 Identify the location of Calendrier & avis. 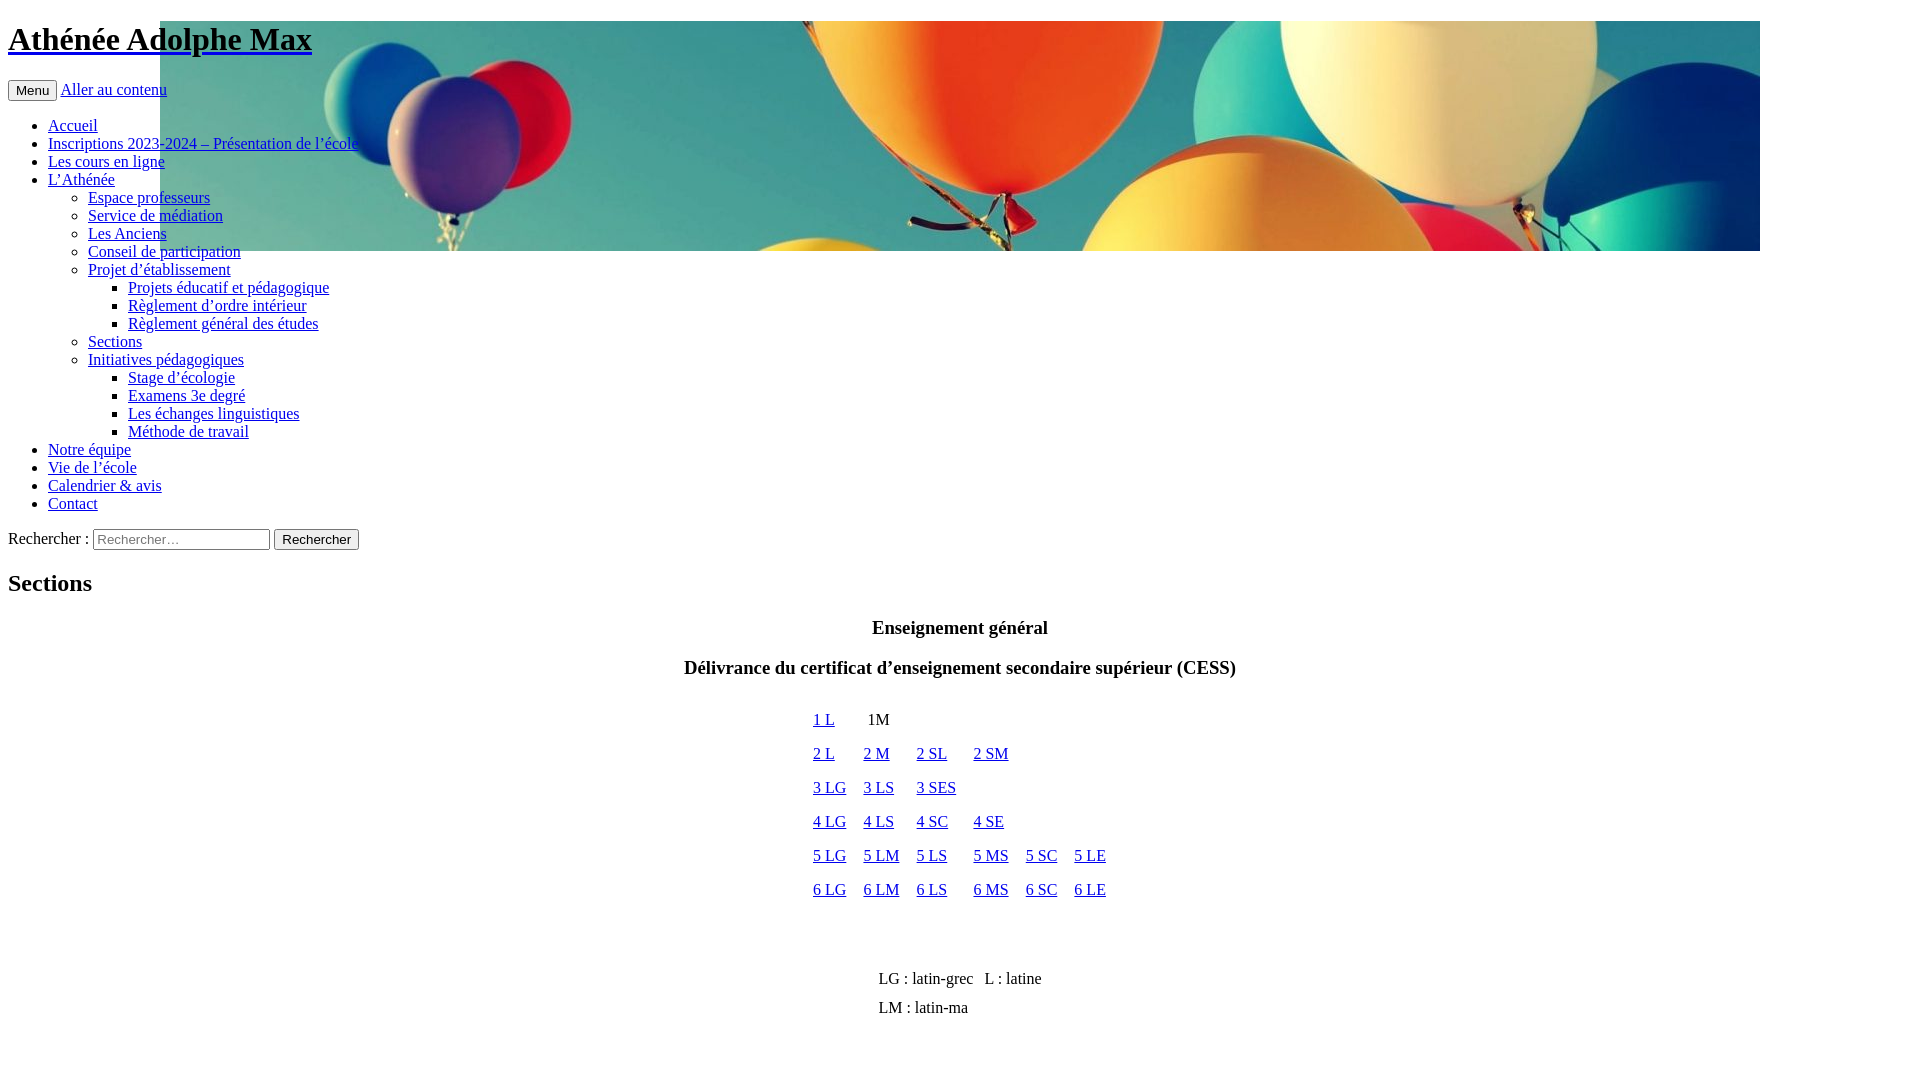
(105, 486).